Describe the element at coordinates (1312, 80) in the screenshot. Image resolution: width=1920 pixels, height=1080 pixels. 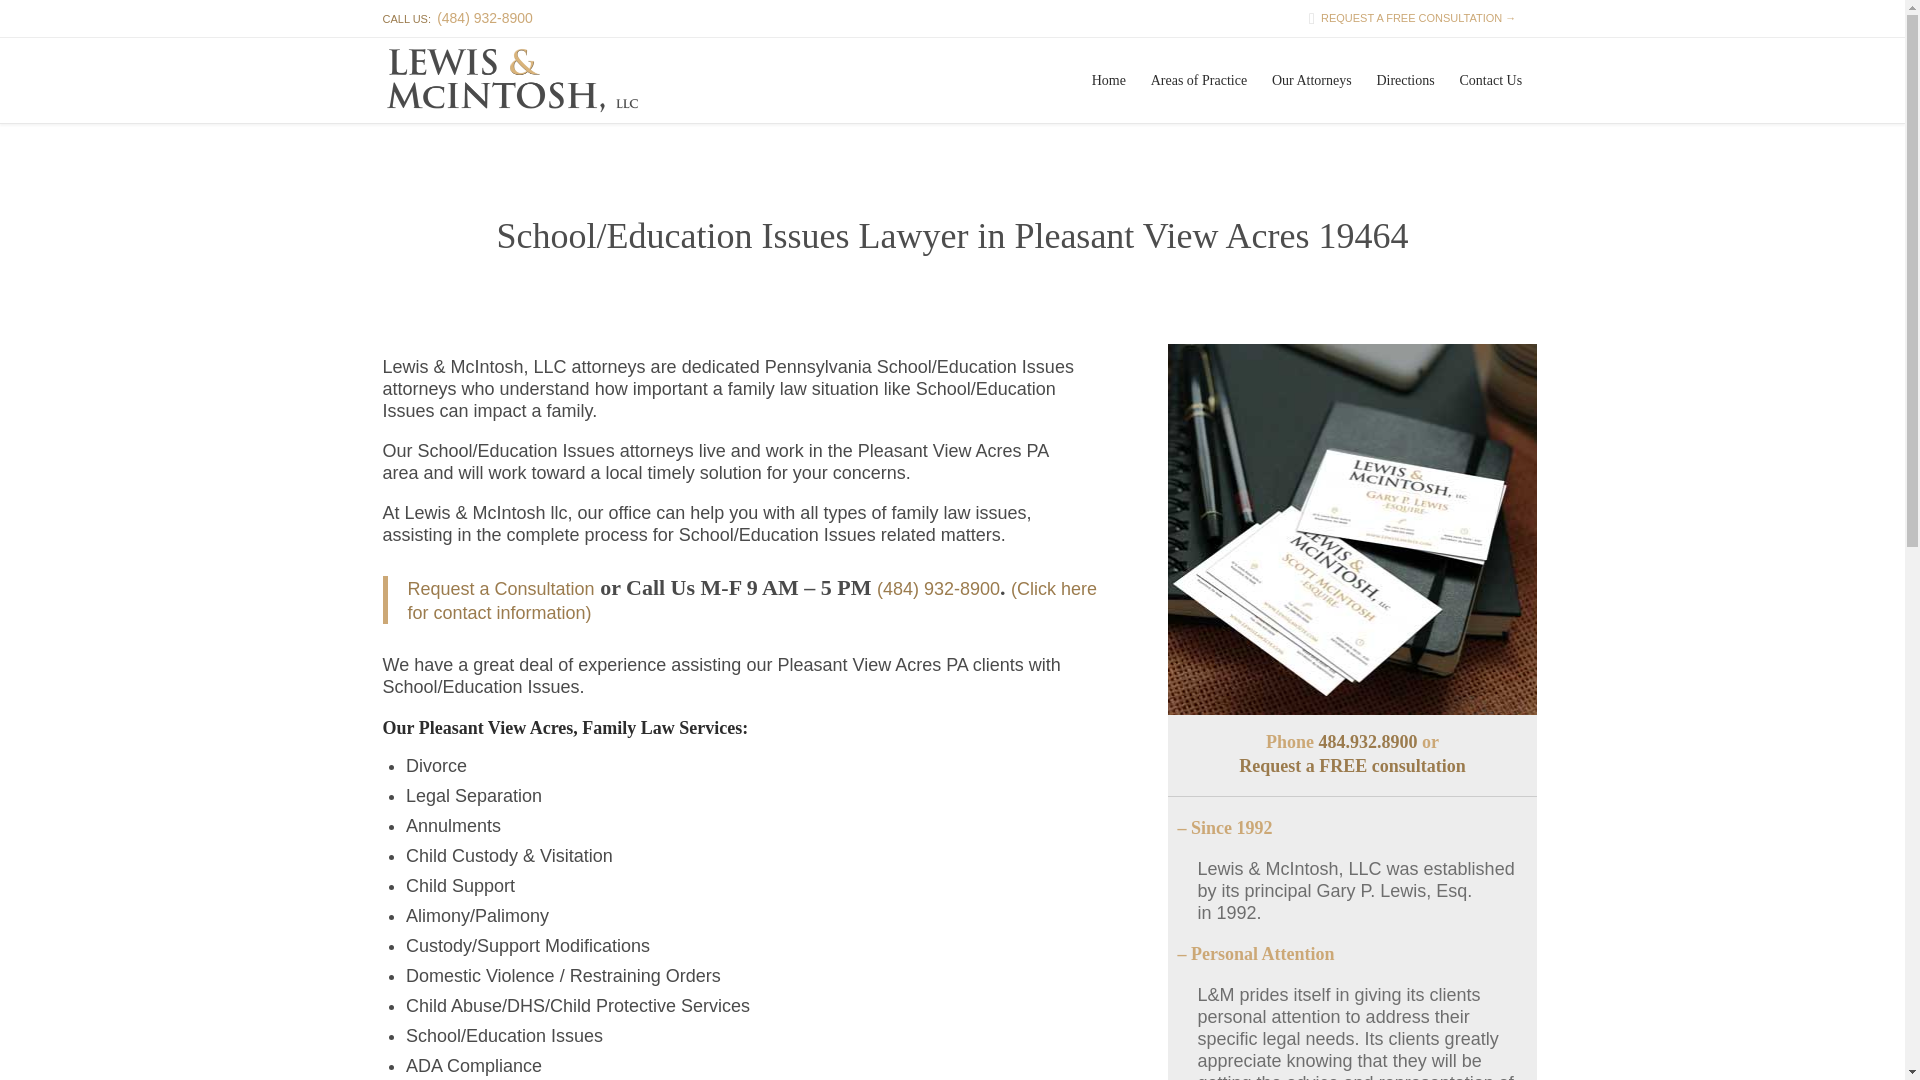
I see `Our Attorneys` at that location.